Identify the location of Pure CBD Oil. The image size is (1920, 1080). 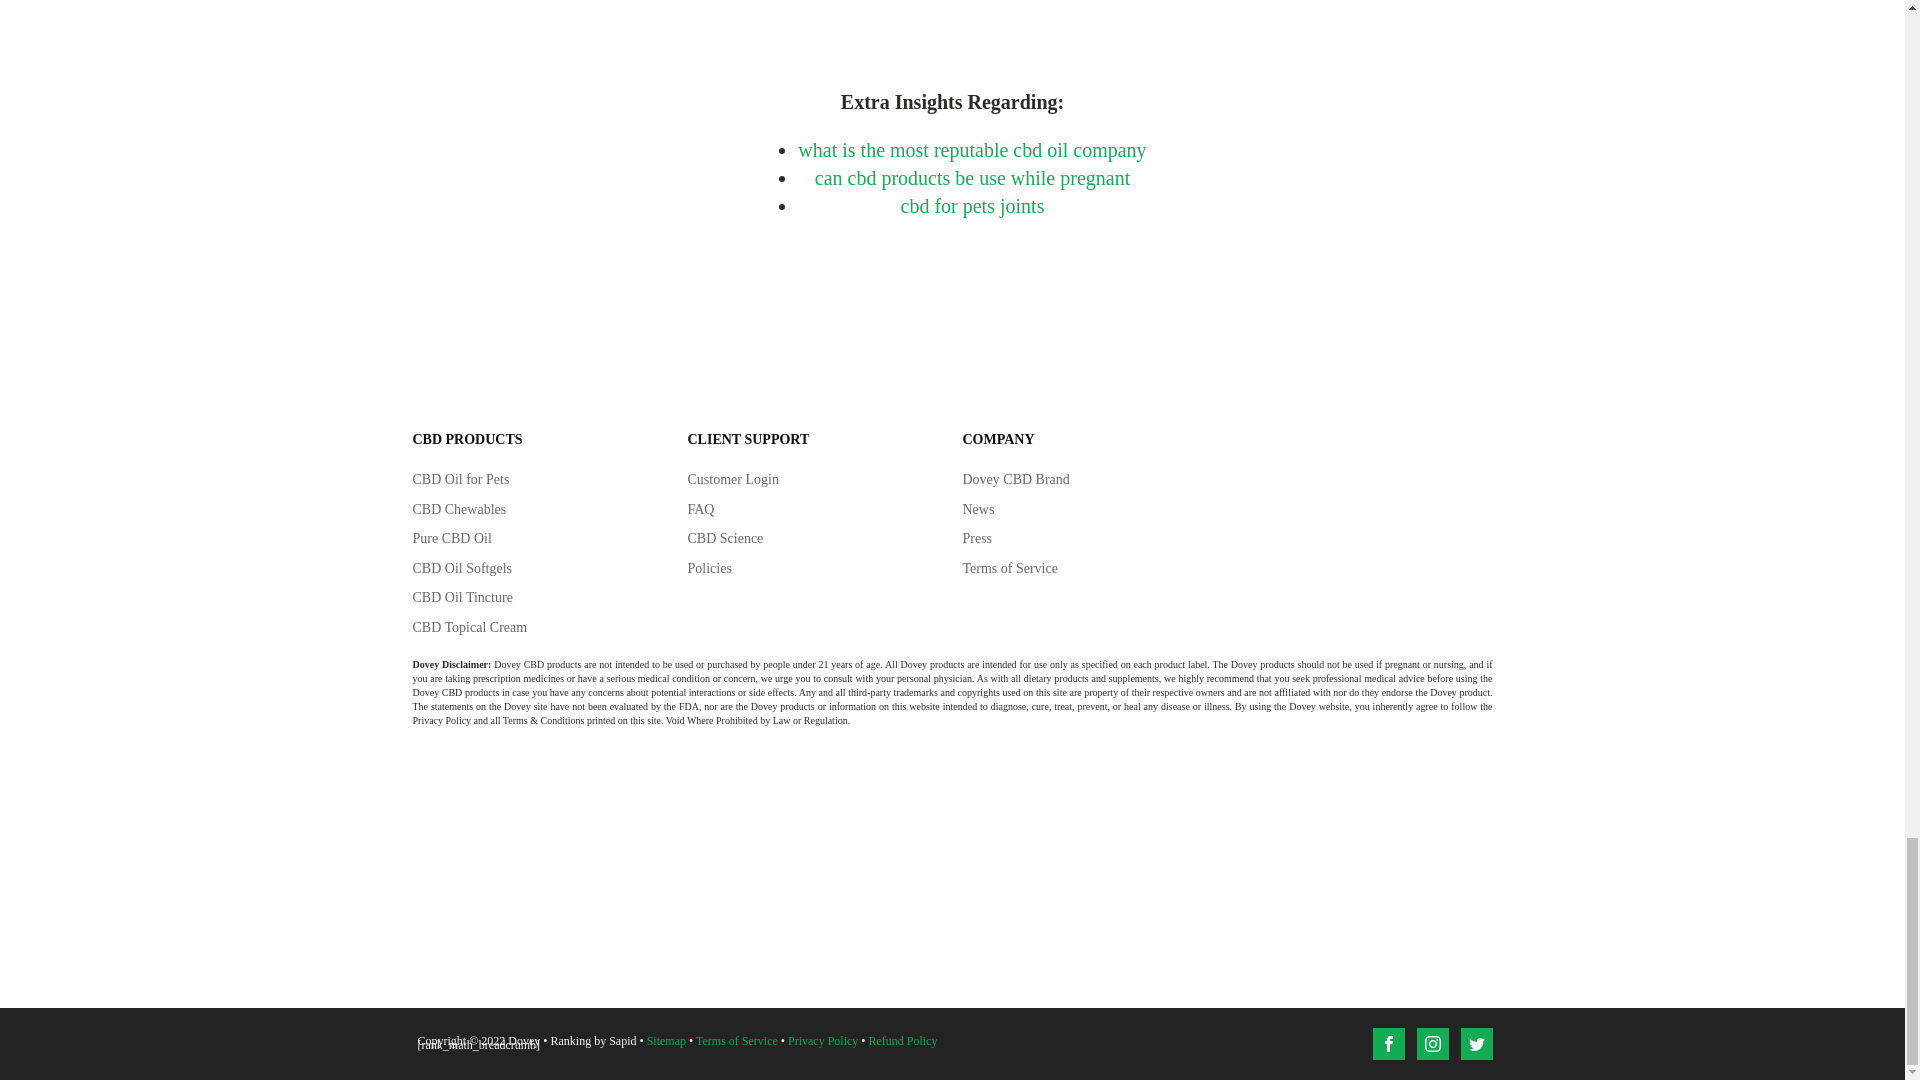
(452, 538).